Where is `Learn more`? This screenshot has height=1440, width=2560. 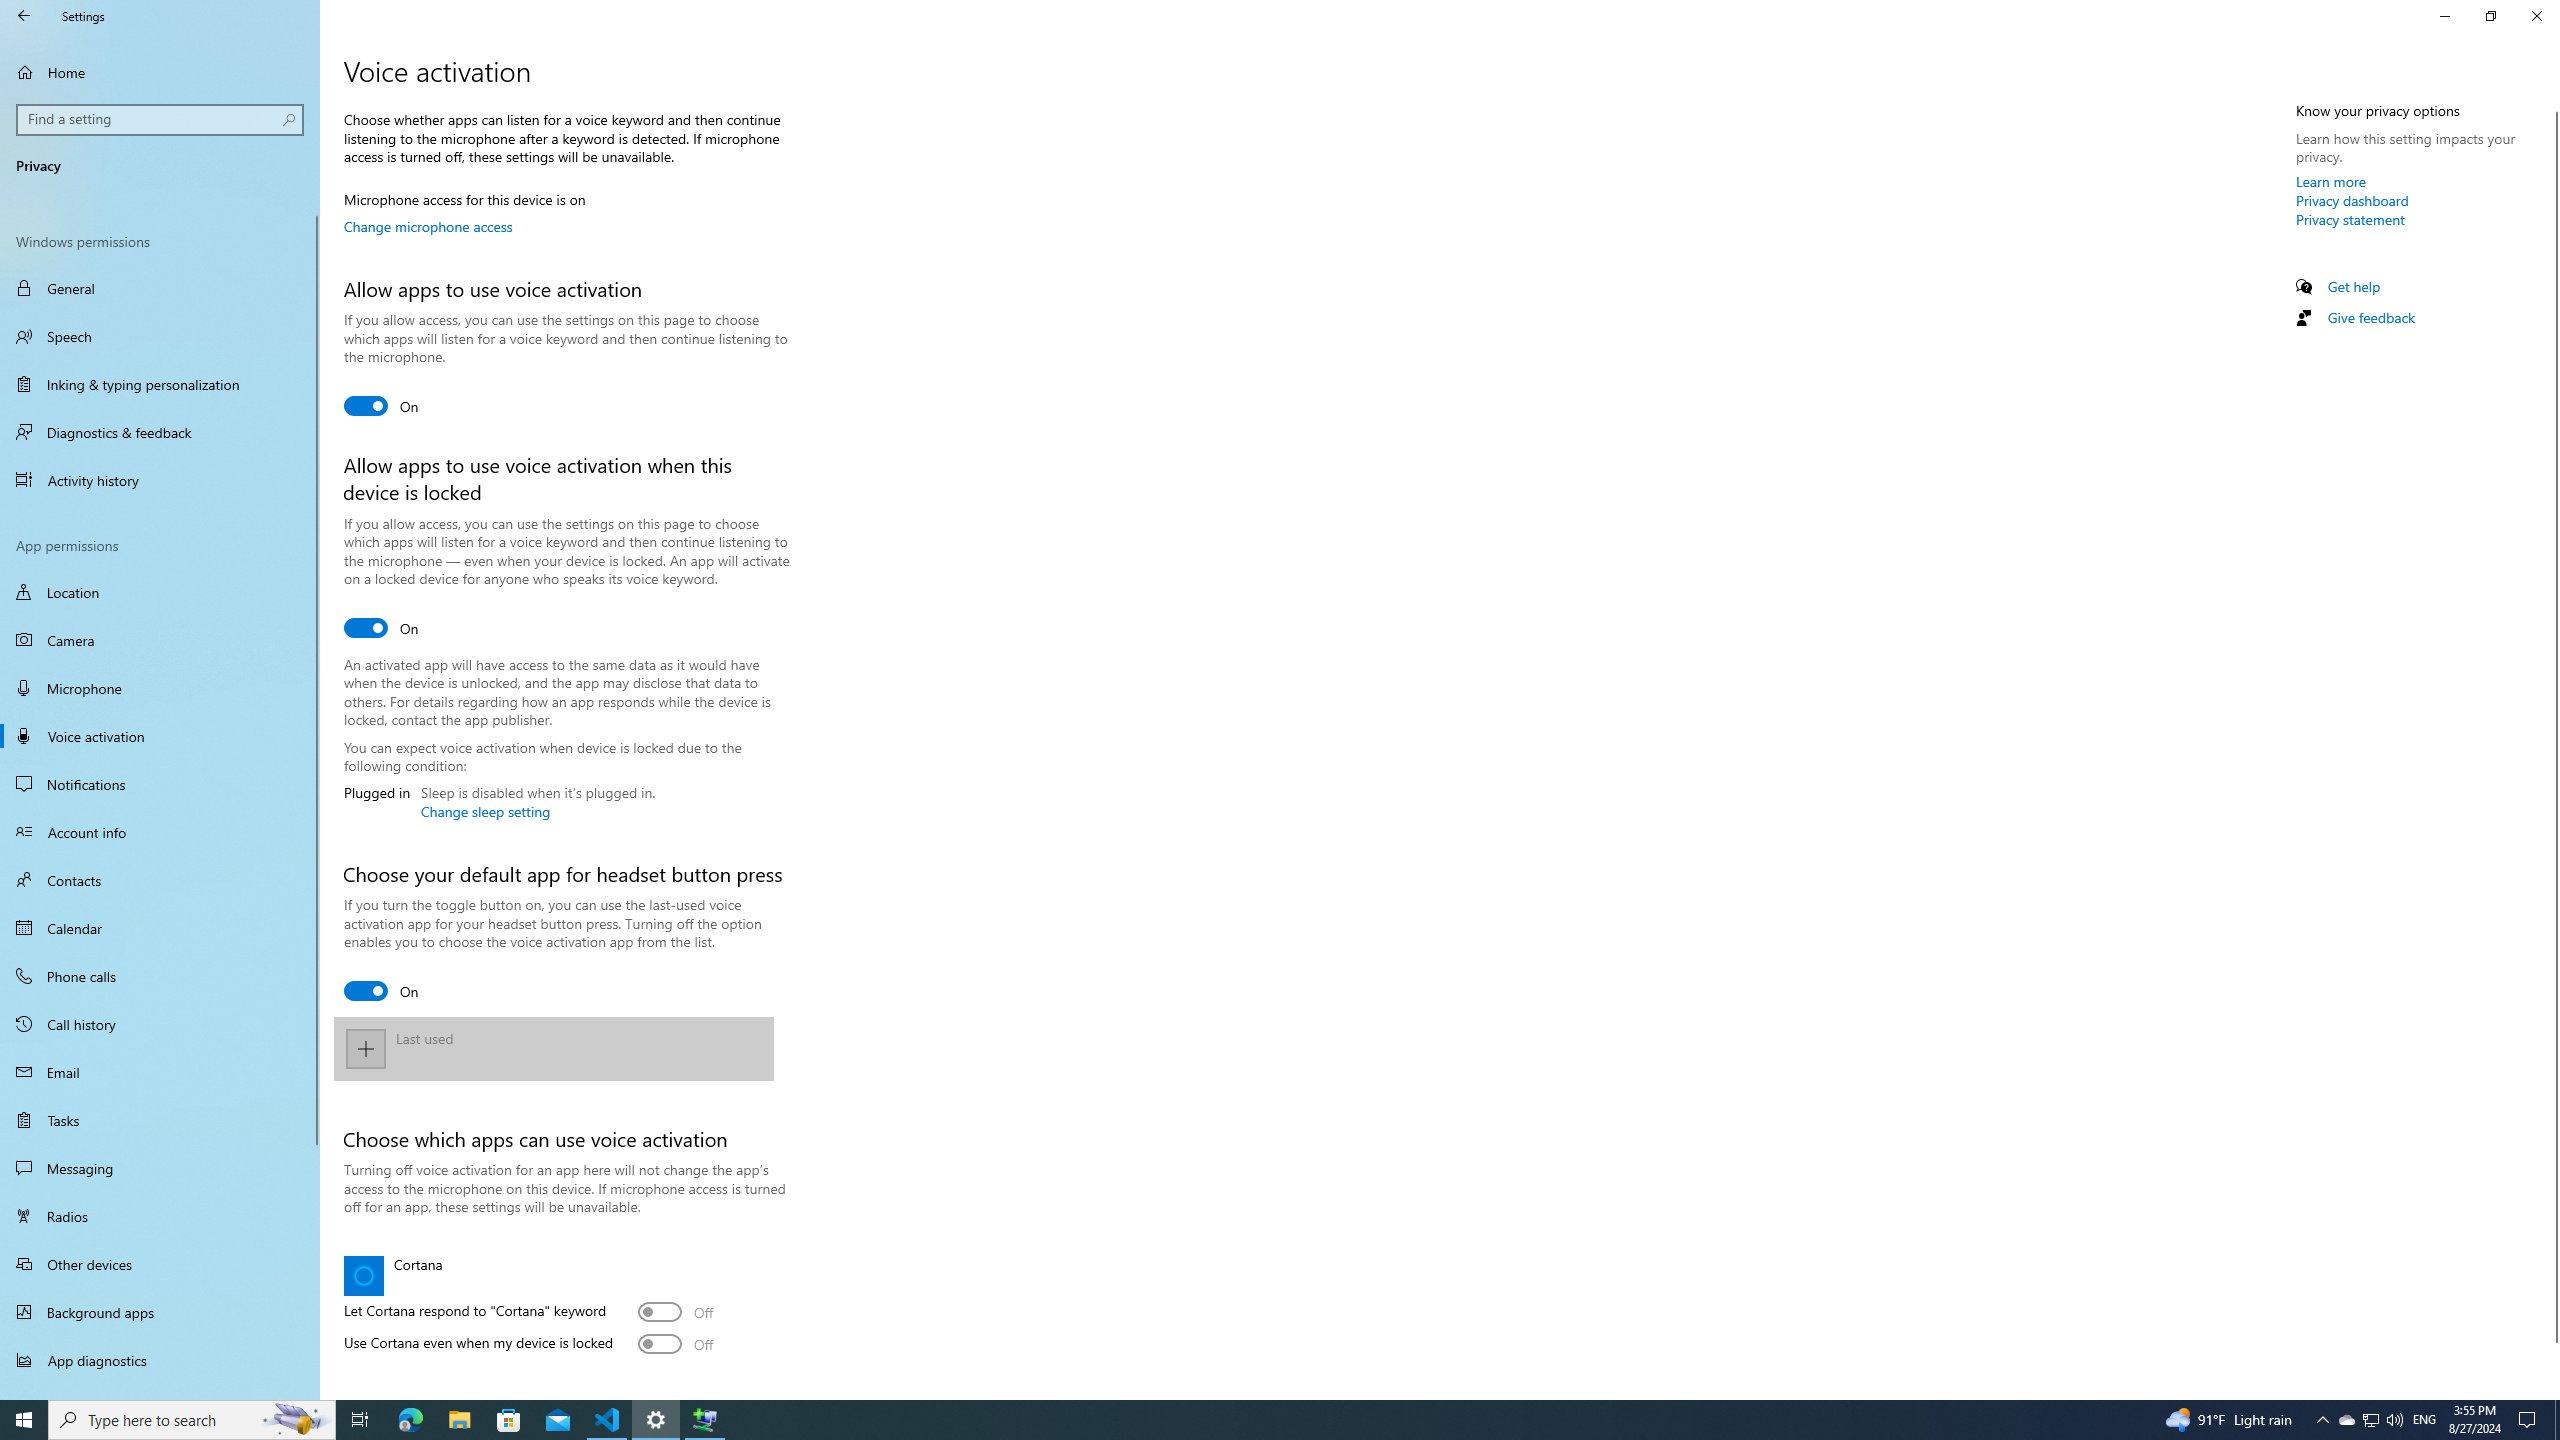
Learn more is located at coordinates (2332, 181).